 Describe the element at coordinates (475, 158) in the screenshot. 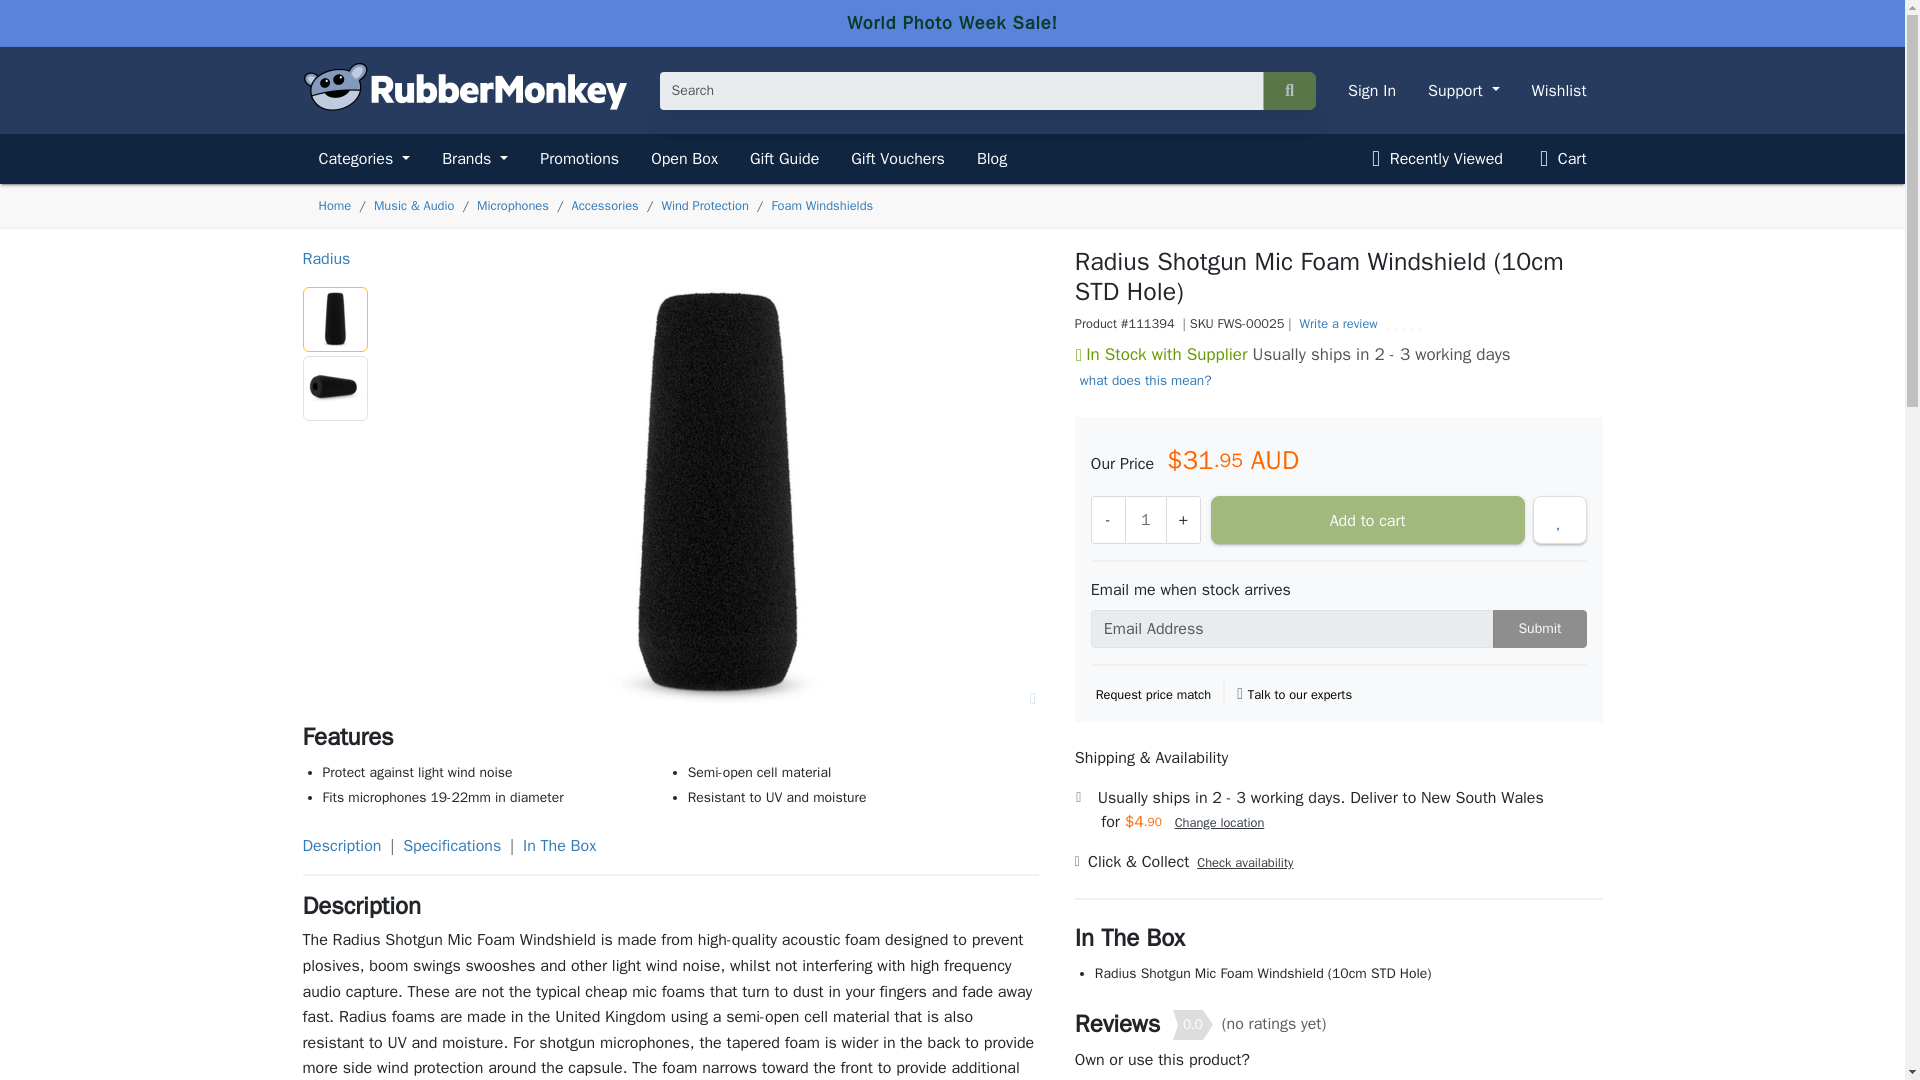

I see `Brands` at that location.